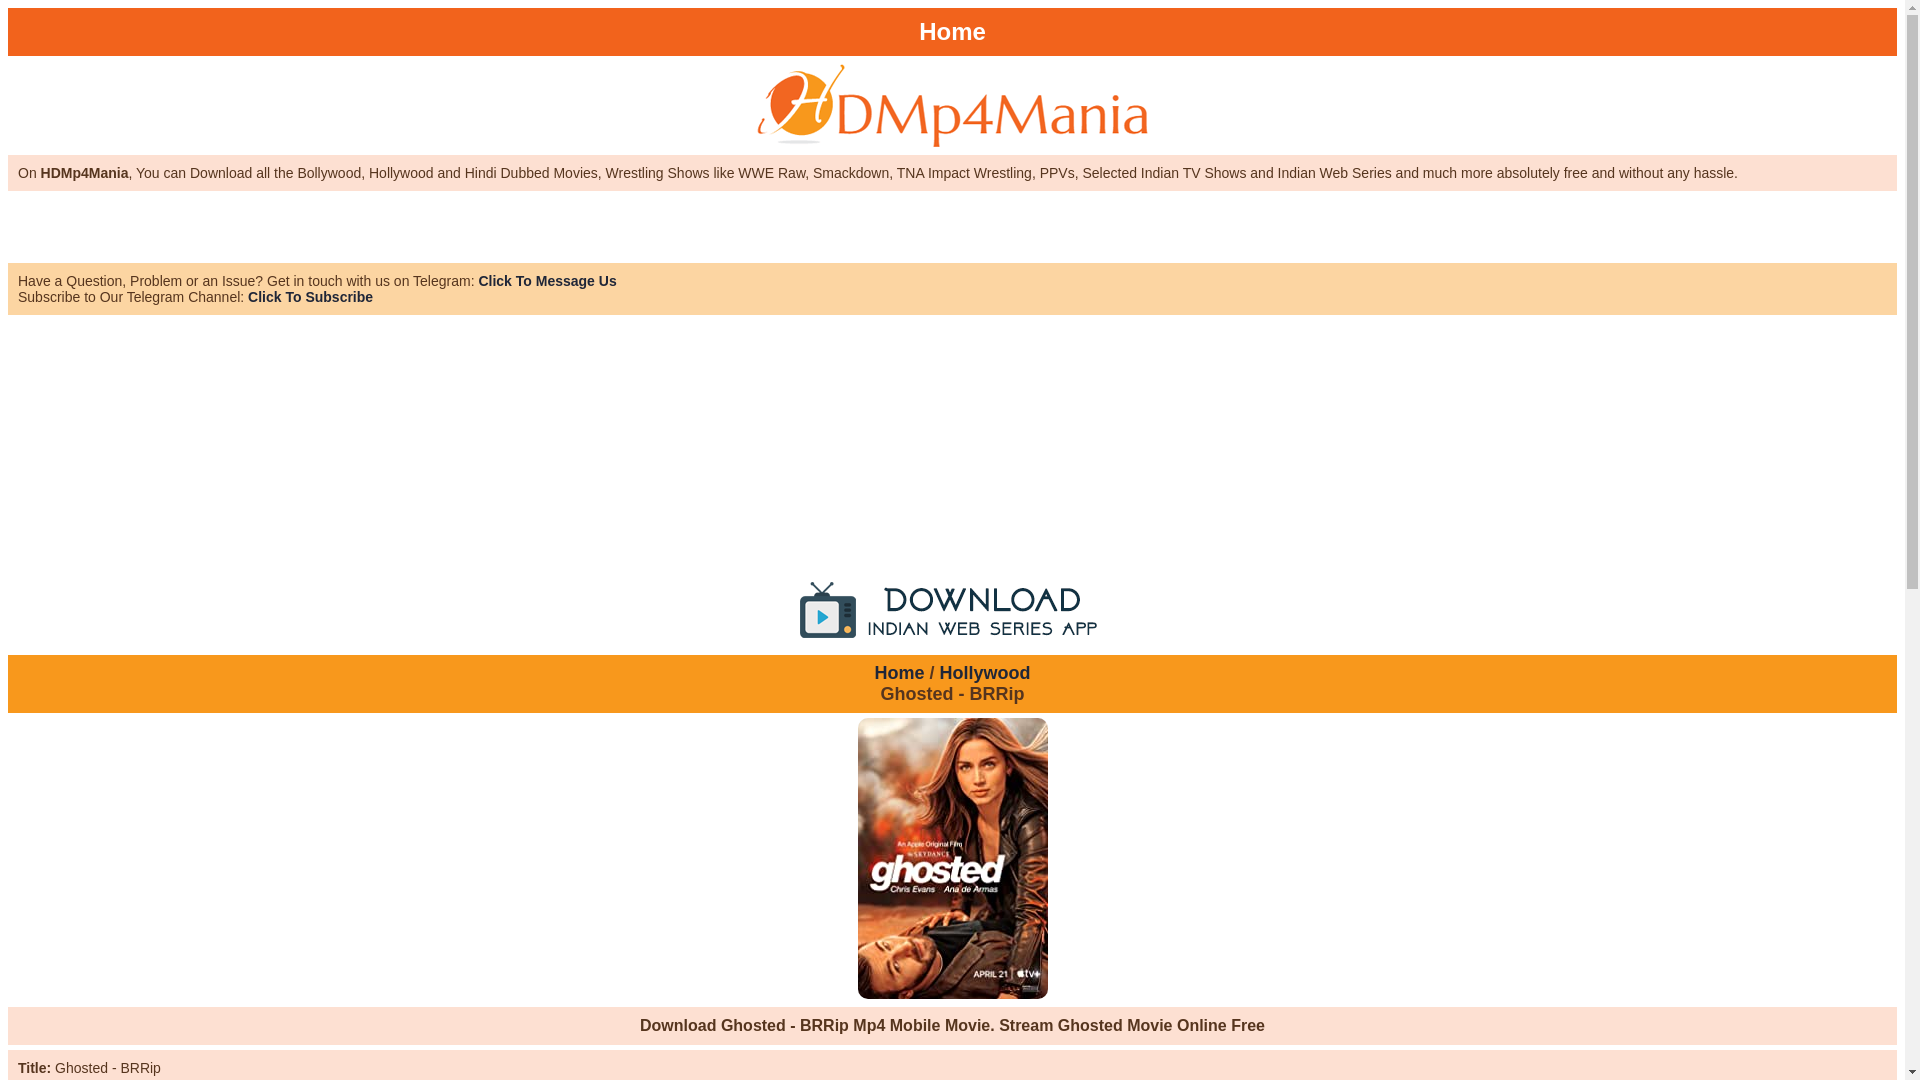  What do you see at coordinates (310, 296) in the screenshot?
I see `Click To Subscribe` at bounding box center [310, 296].